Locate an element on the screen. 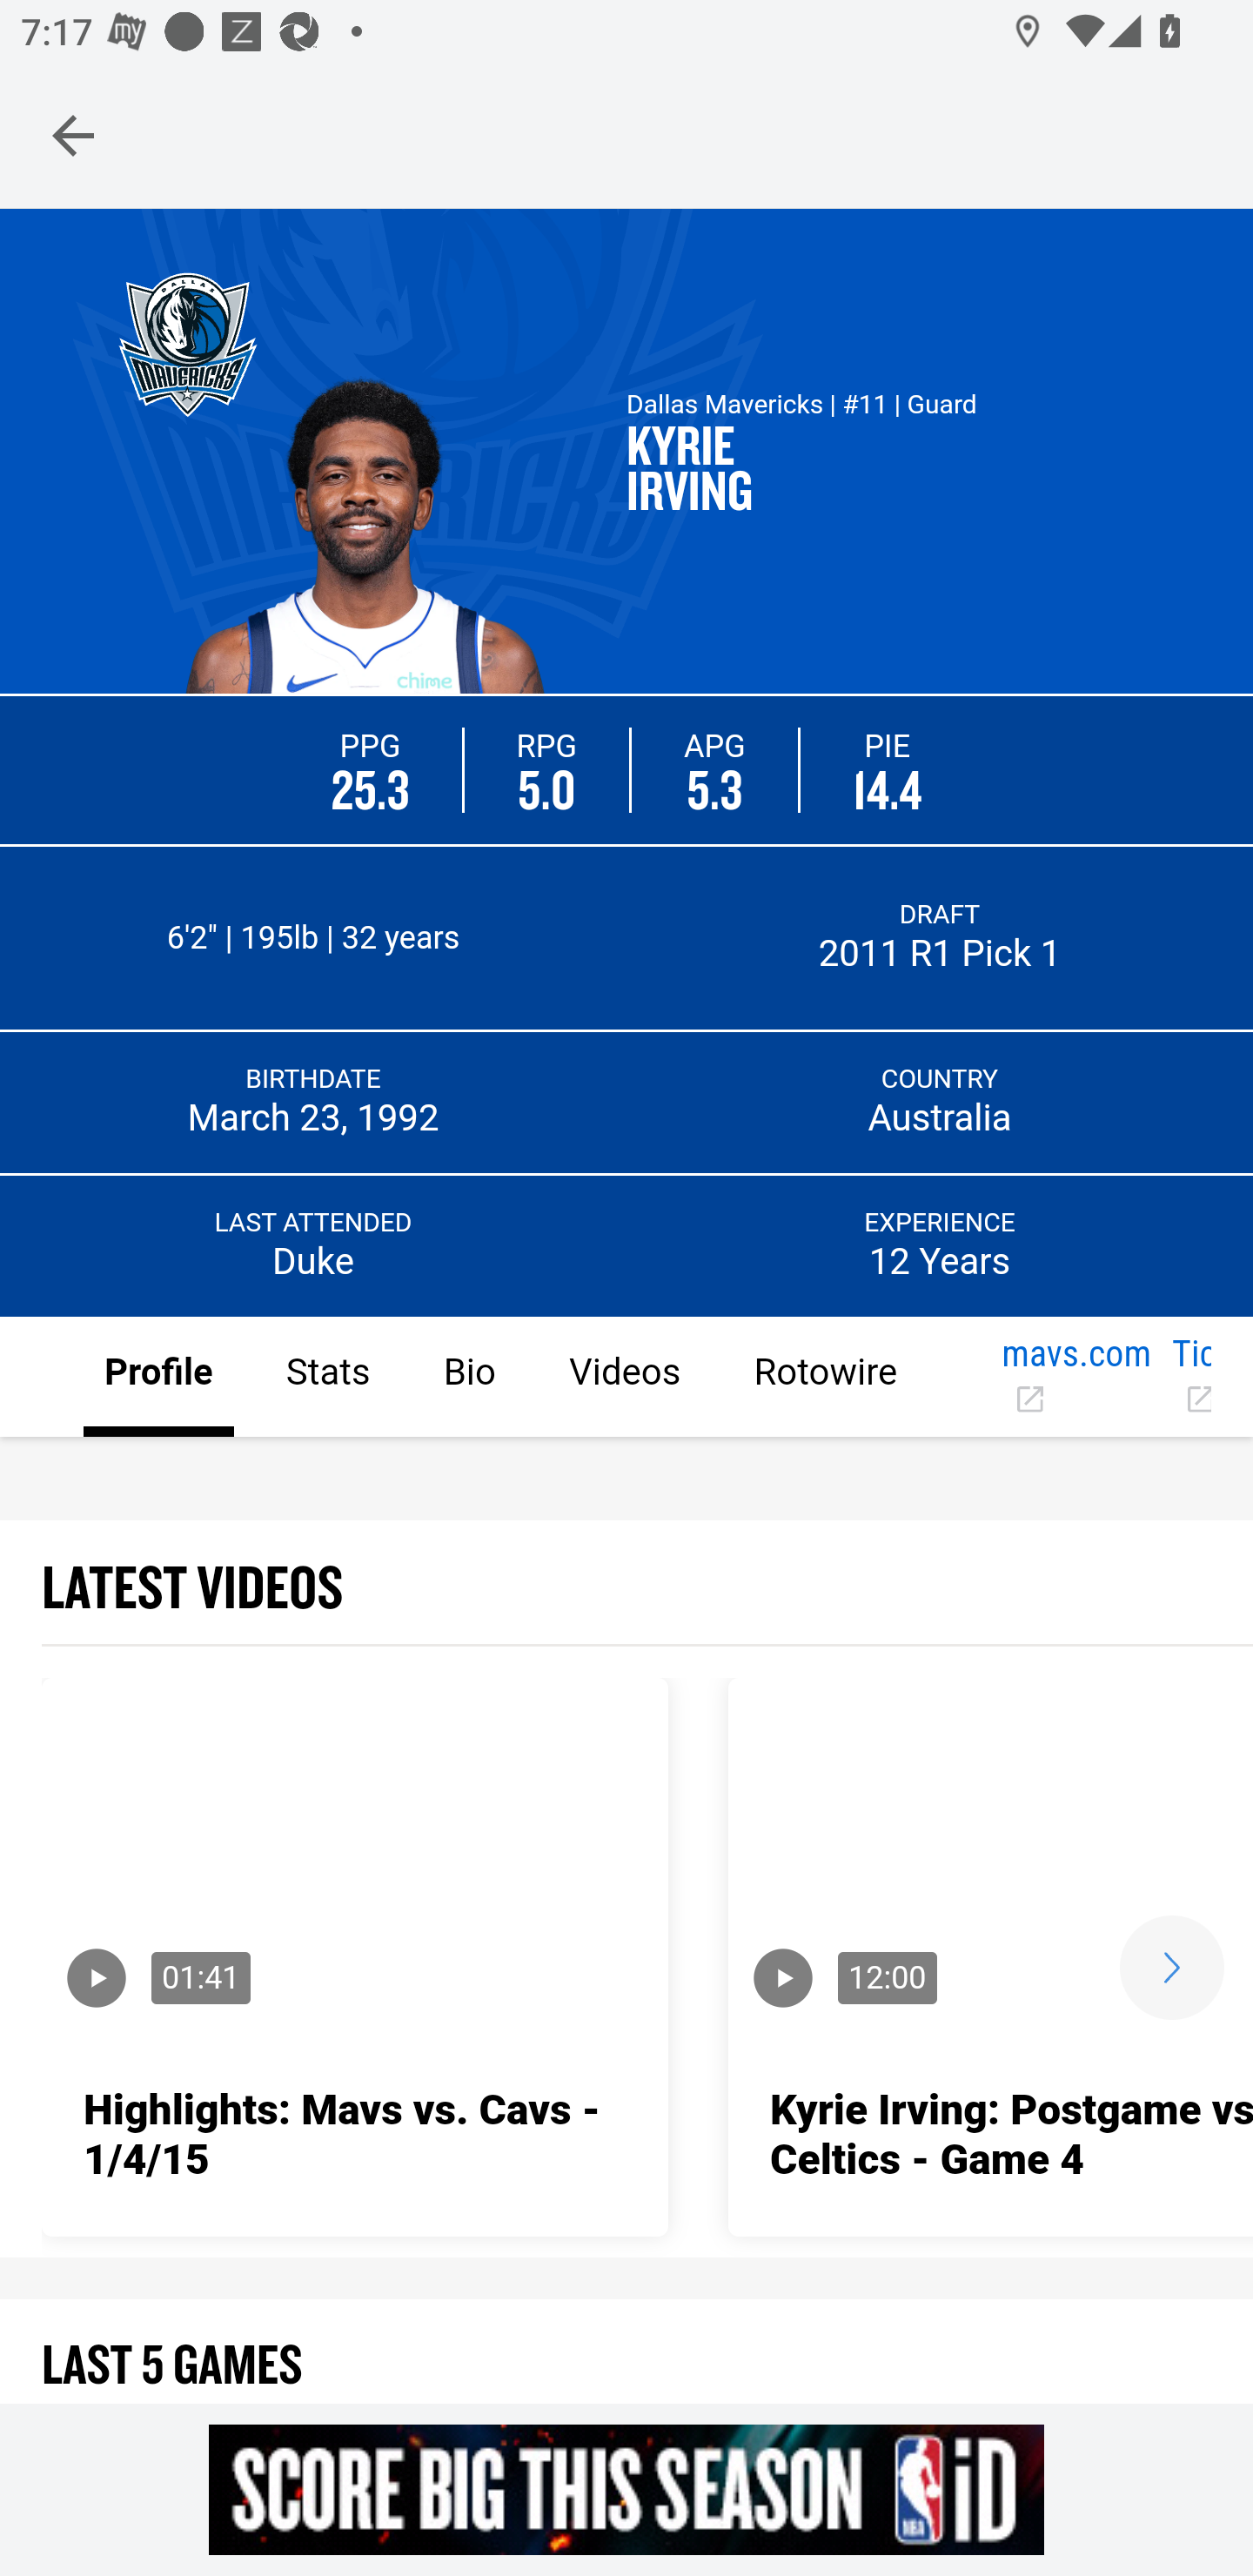  Carousel Button is located at coordinates (1171, 1967).